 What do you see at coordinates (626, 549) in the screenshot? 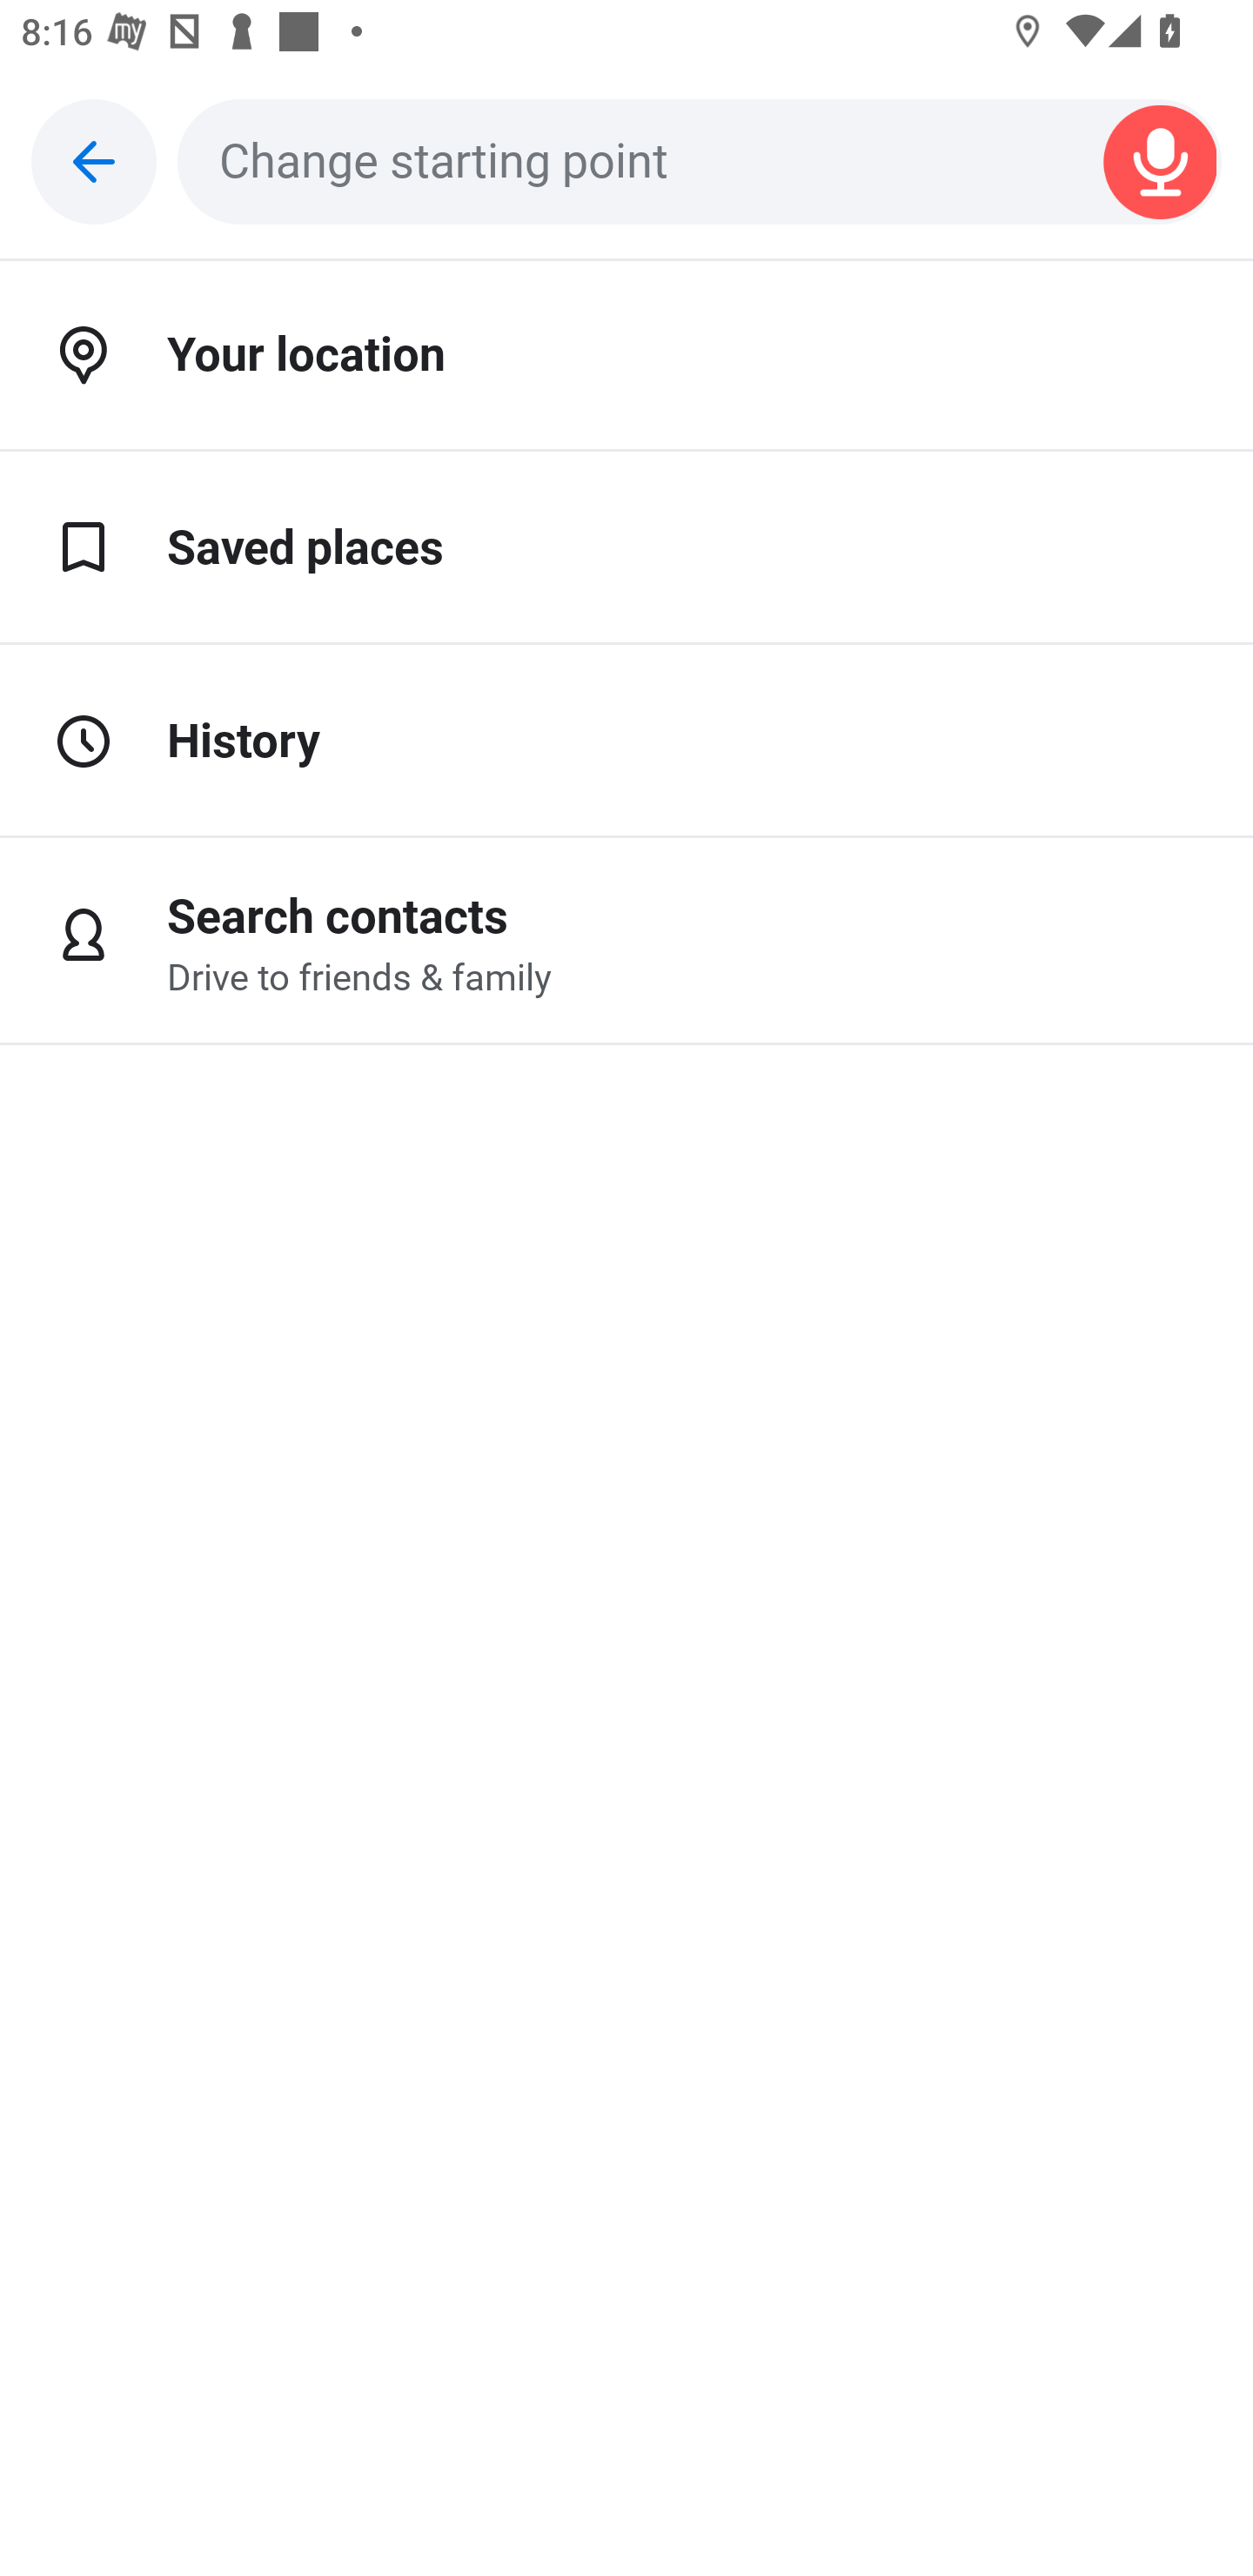
I see `Saved places` at bounding box center [626, 549].